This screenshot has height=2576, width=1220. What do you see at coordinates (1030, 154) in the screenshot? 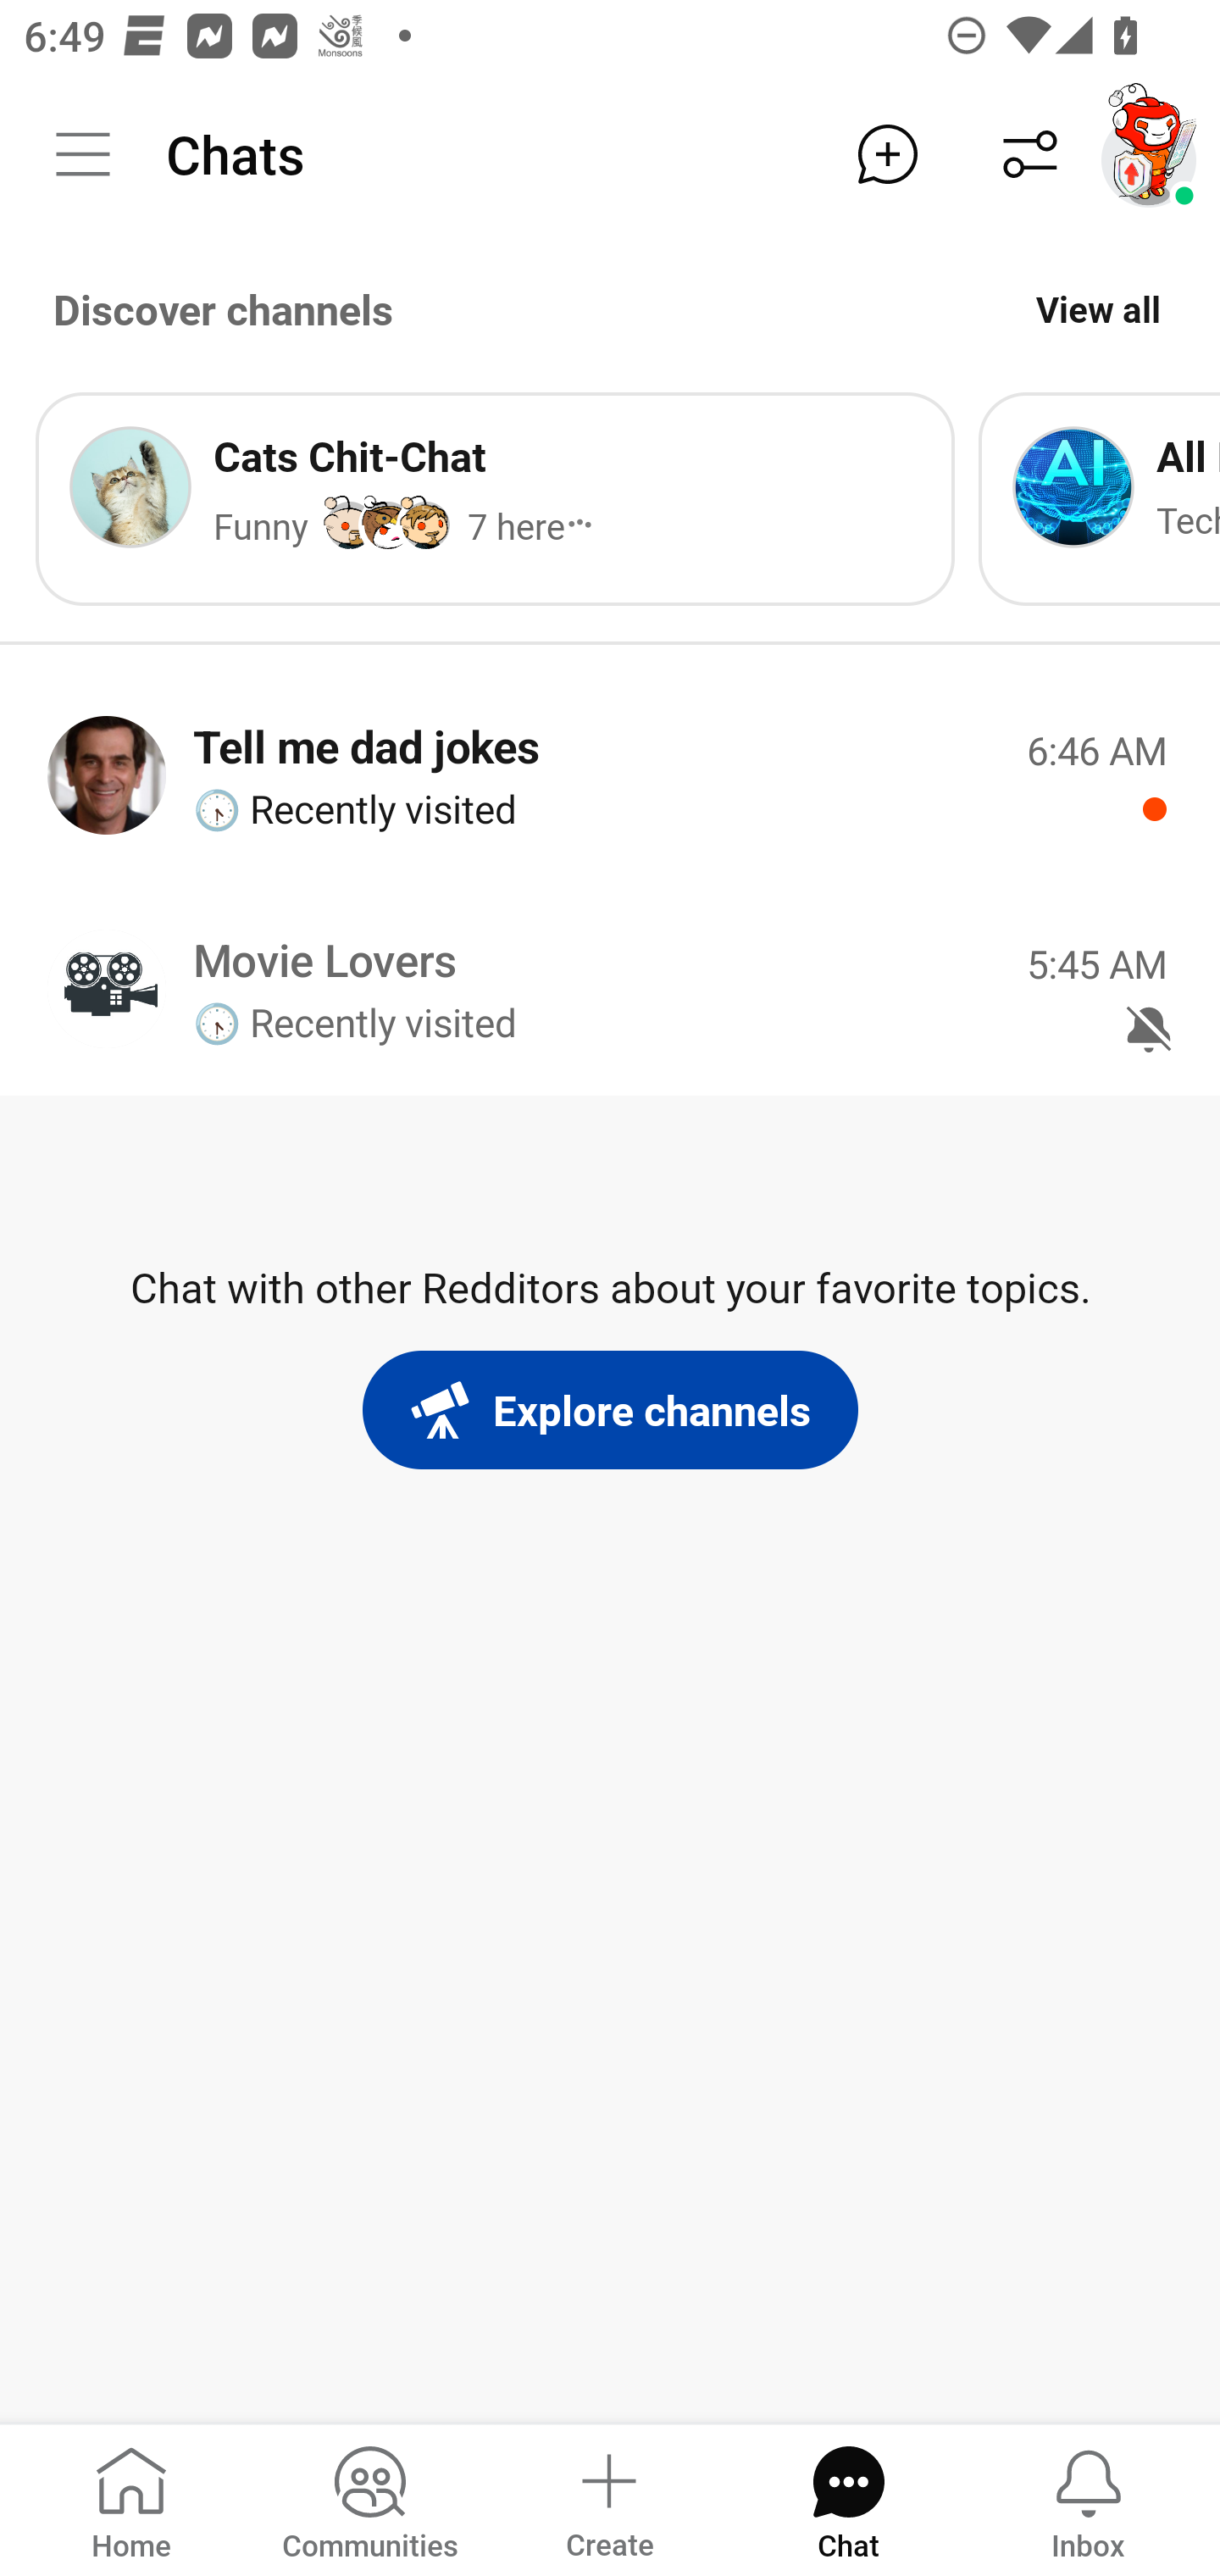
I see `Filter chats` at bounding box center [1030, 154].